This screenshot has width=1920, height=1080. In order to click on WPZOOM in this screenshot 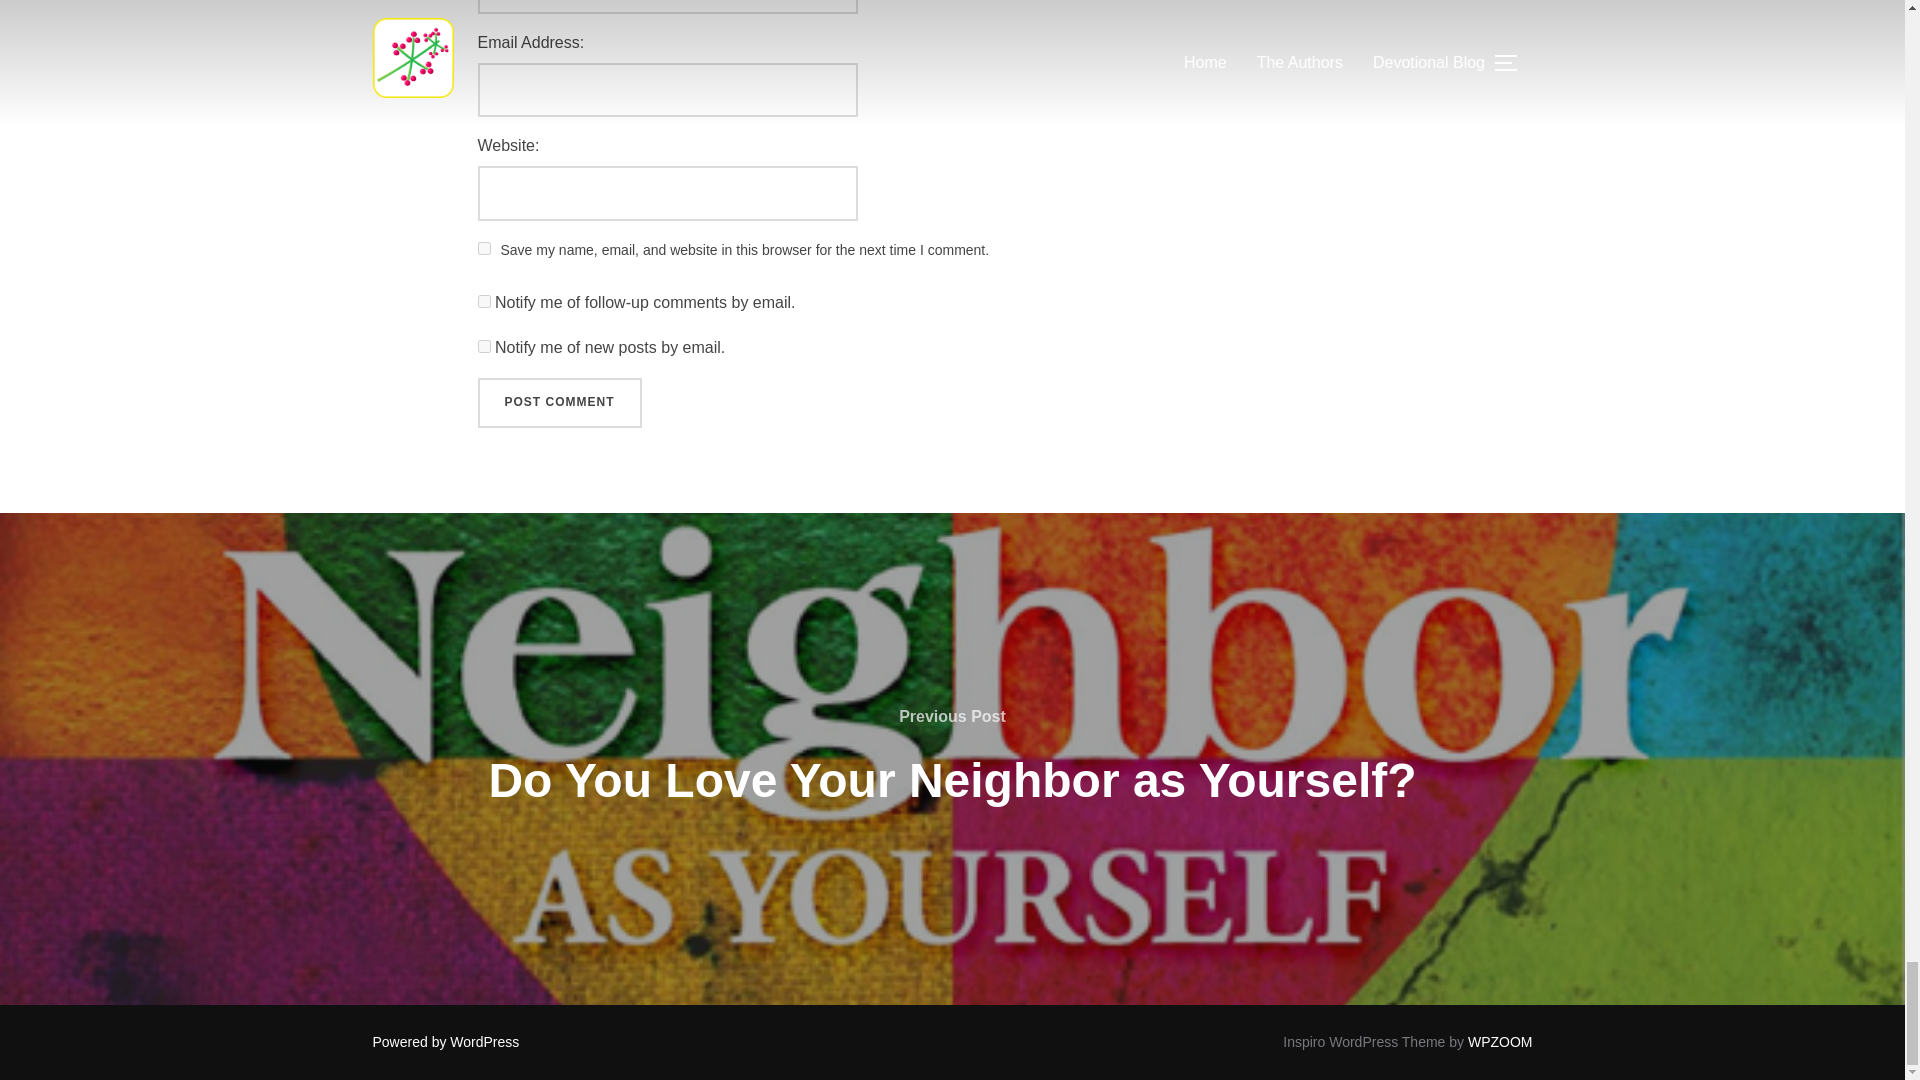, I will do `click(1500, 1041)`.